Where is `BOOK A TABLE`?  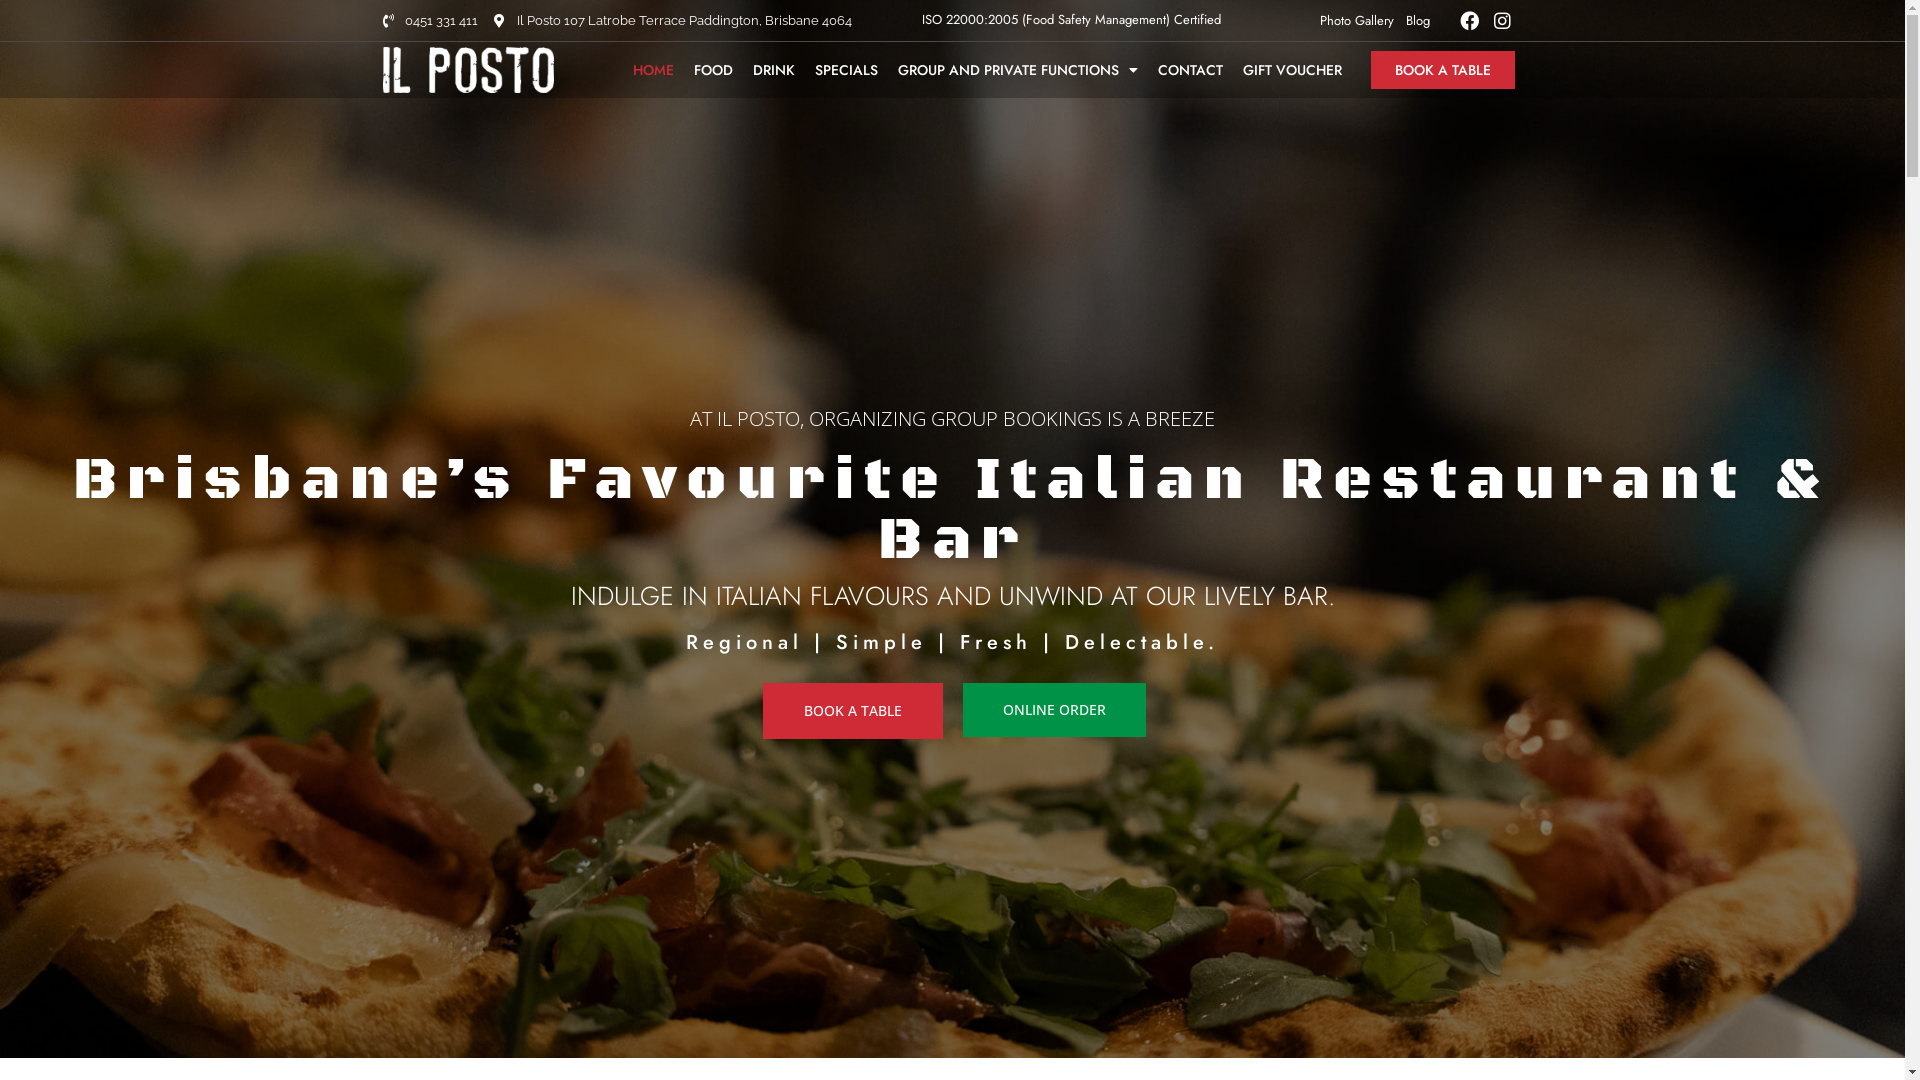 BOOK A TABLE is located at coordinates (1443, 70).